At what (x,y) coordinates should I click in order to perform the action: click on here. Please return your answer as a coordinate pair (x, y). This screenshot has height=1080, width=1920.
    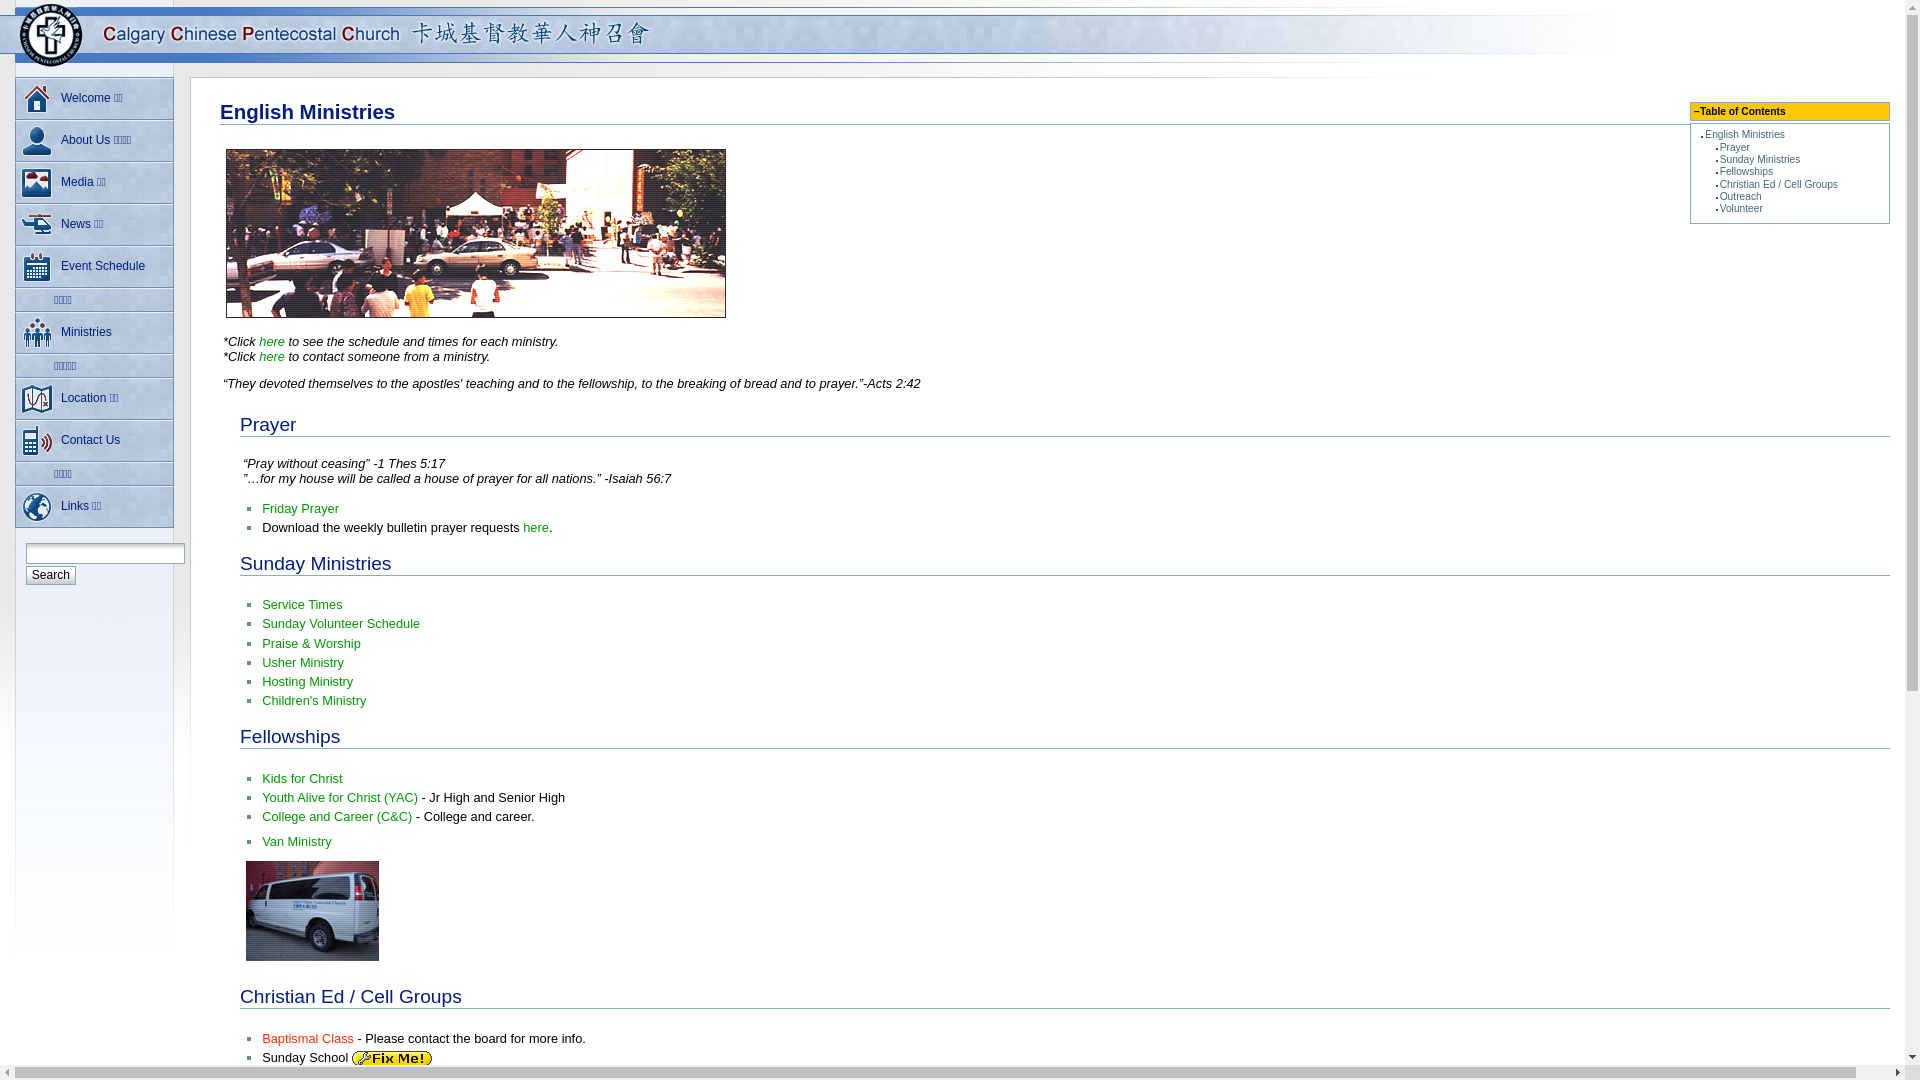
    Looking at the image, I should click on (536, 528).